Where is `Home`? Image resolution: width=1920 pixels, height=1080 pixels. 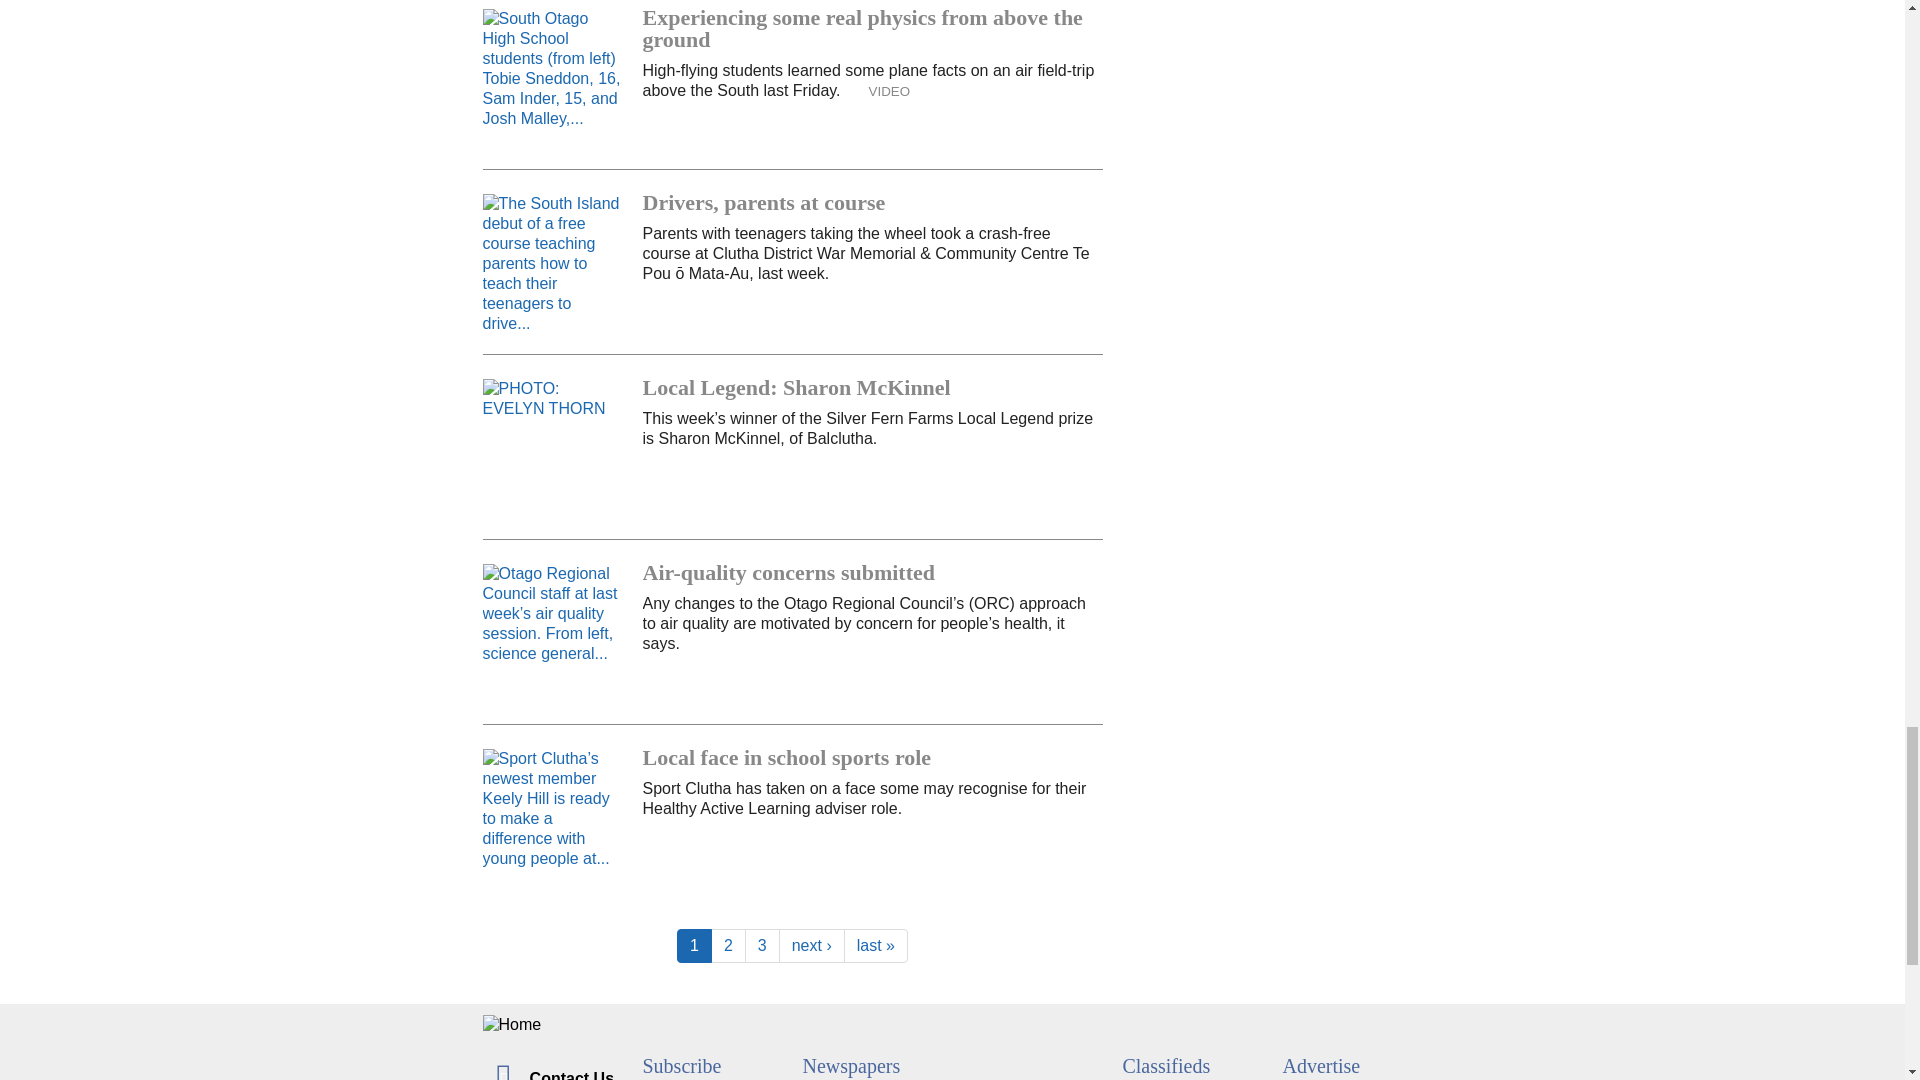 Home is located at coordinates (952, 1024).